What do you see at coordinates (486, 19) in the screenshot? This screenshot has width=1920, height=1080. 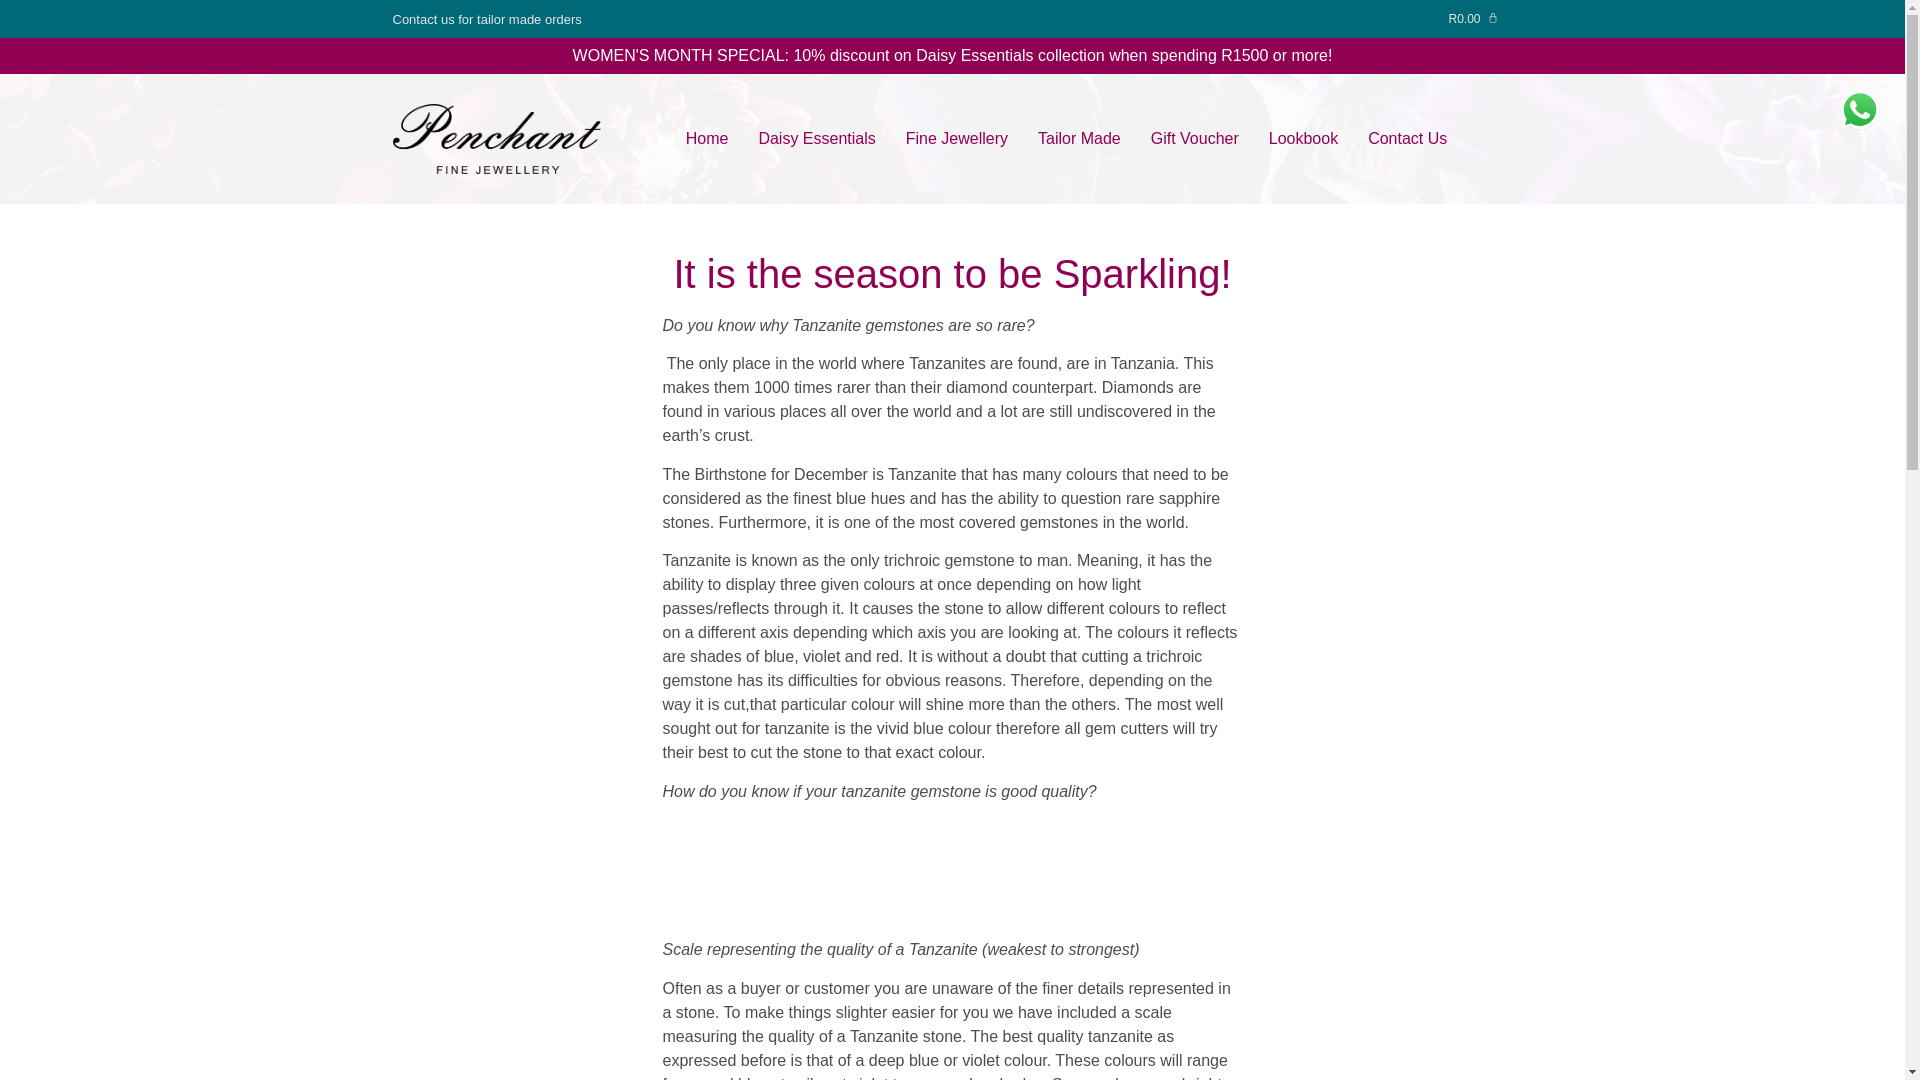 I see `Contact us for tailor made orders` at bounding box center [486, 19].